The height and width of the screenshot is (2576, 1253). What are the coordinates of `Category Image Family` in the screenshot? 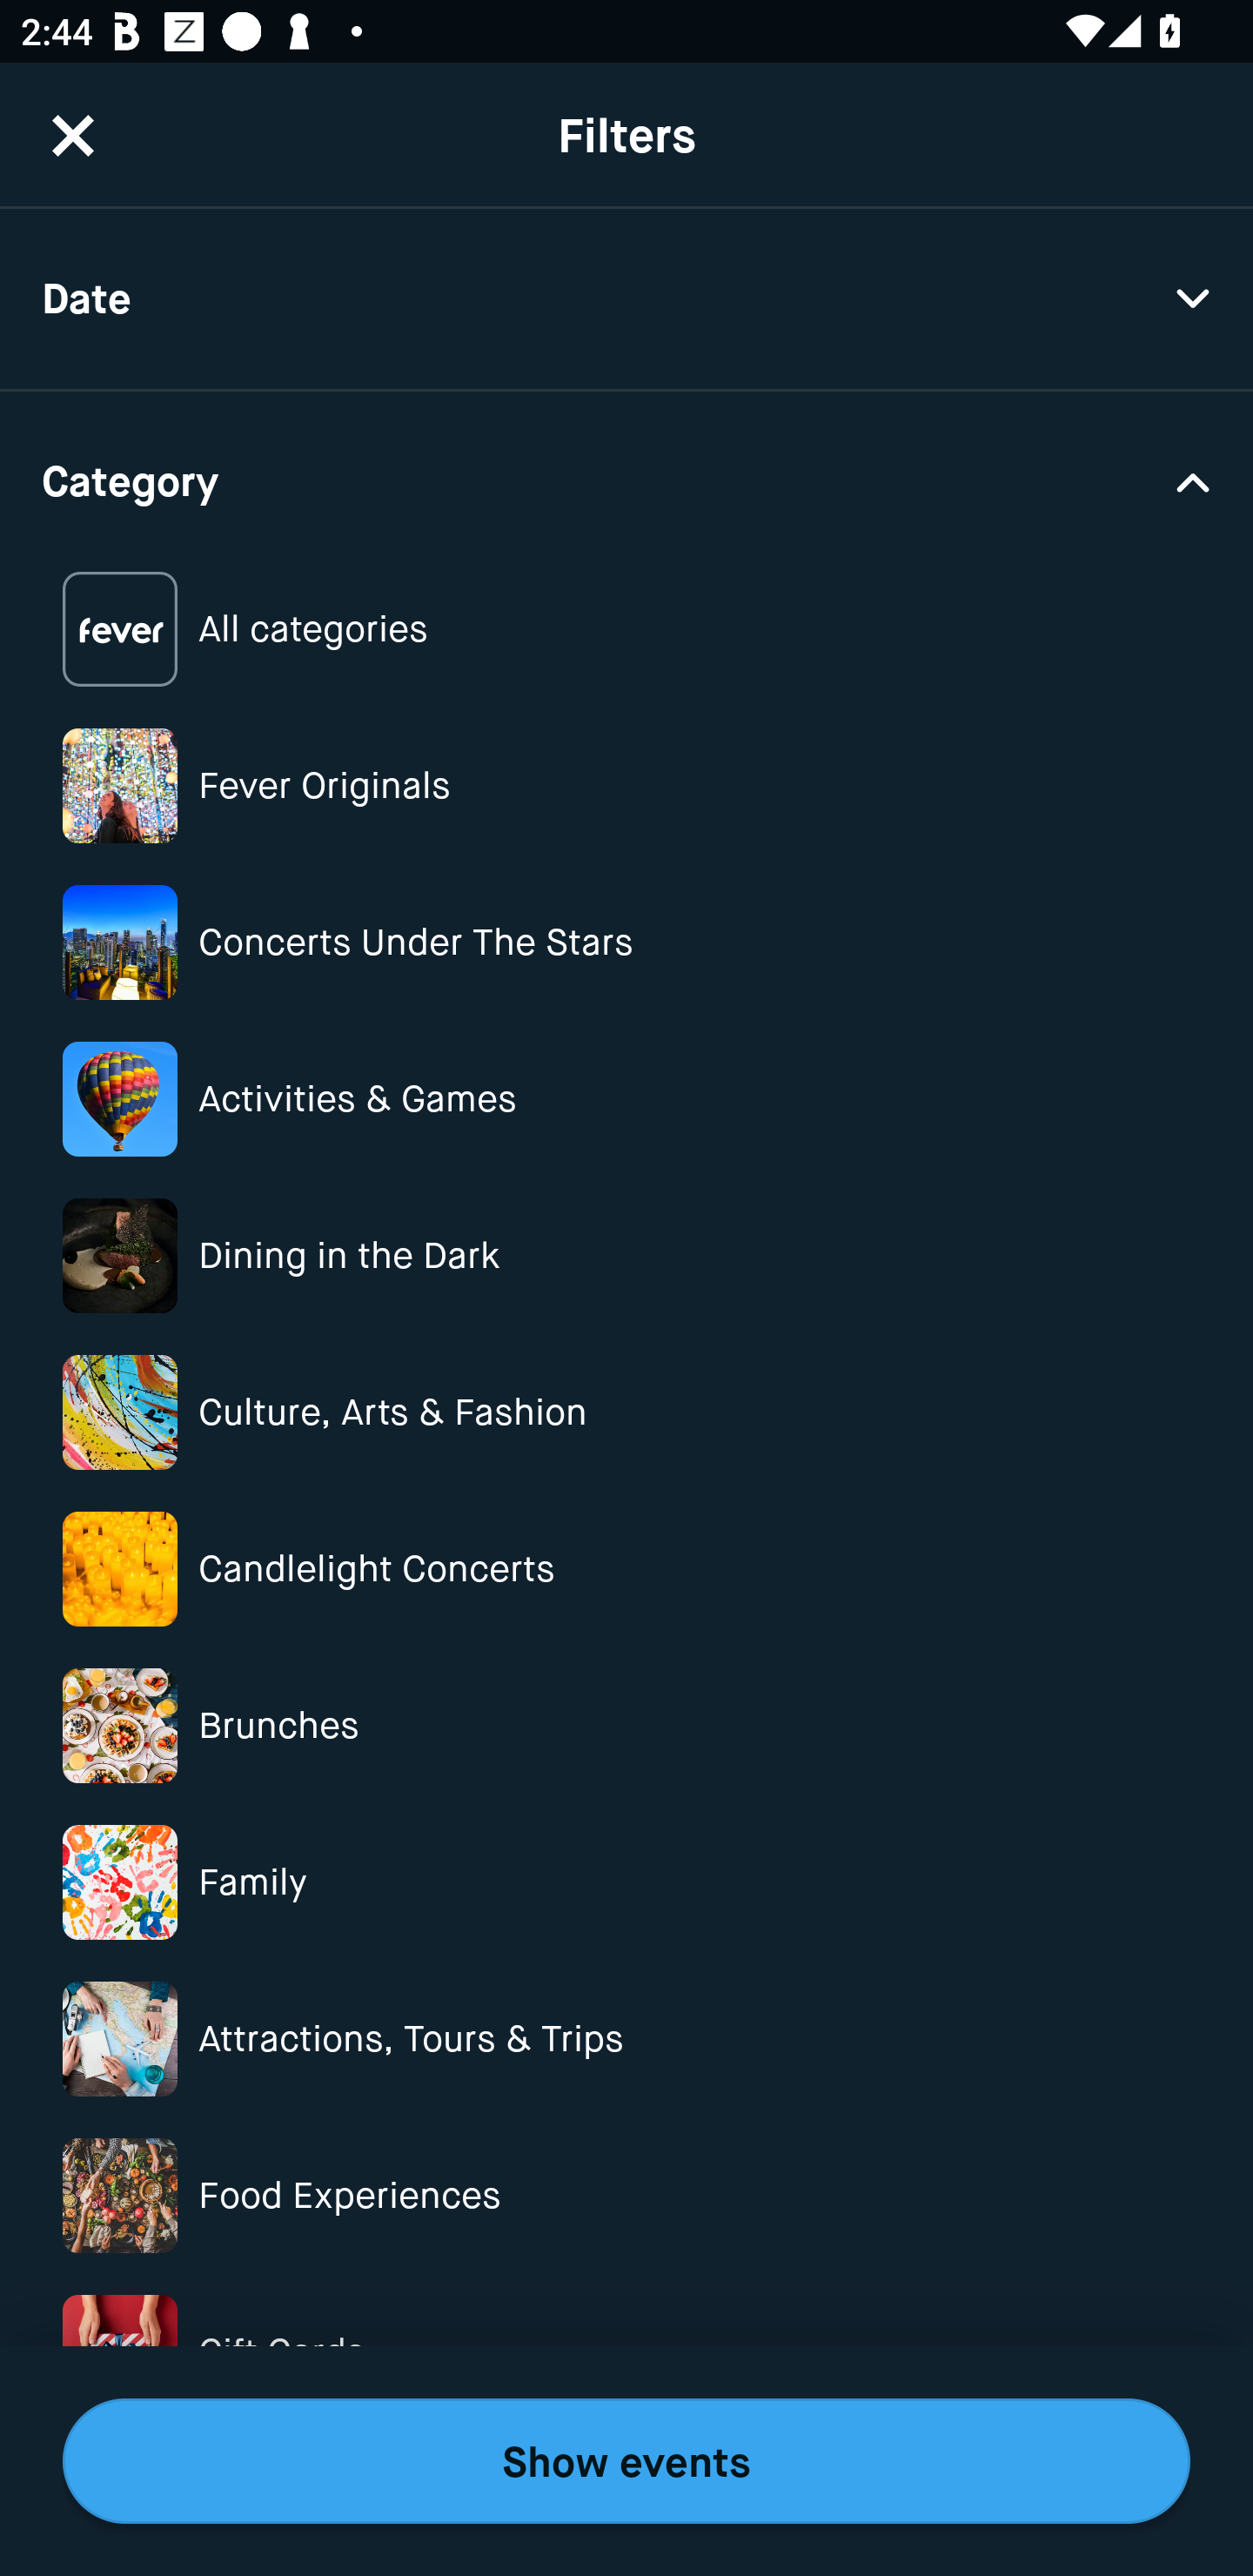 It's located at (626, 1882).